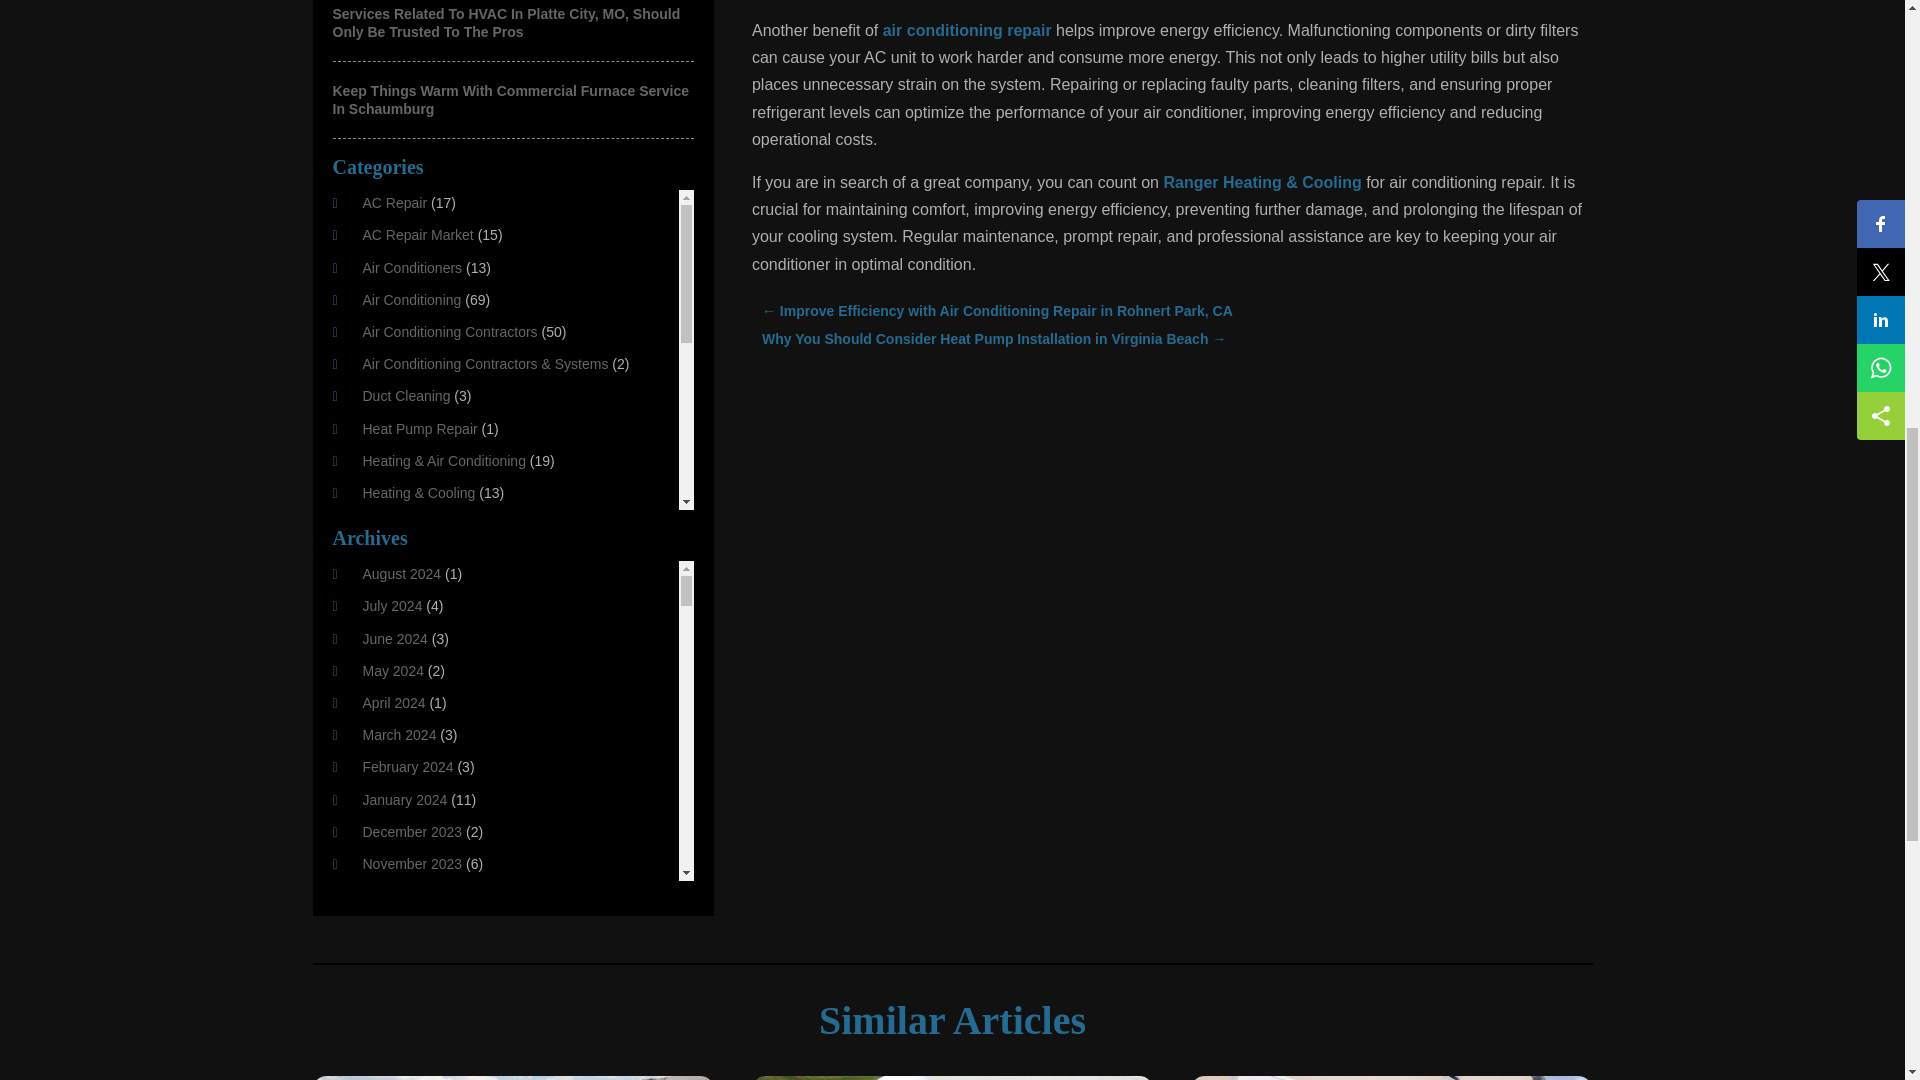  What do you see at coordinates (394, 202) in the screenshot?
I see `AC Repair` at bounding box center [394, 202].